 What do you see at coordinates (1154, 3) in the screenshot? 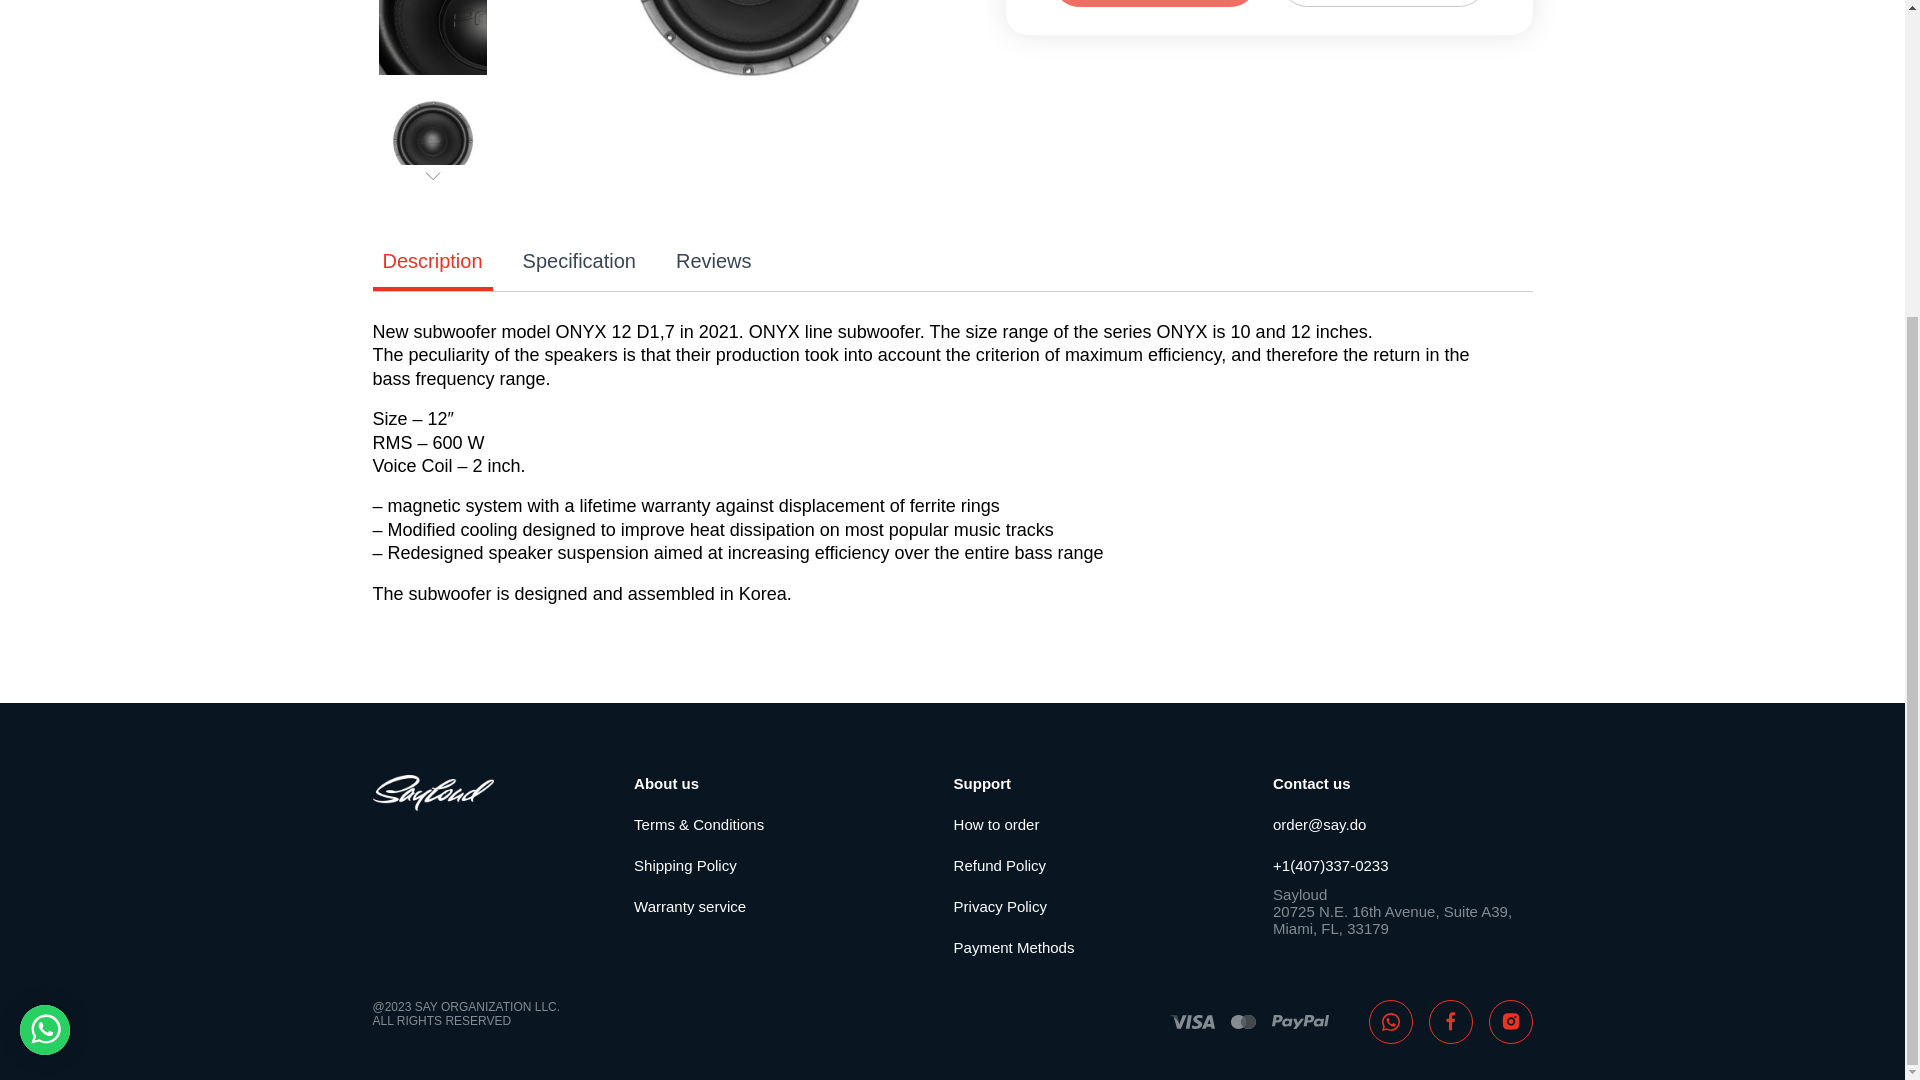
I see `Add to cart` at bounding box center [1154, 3].